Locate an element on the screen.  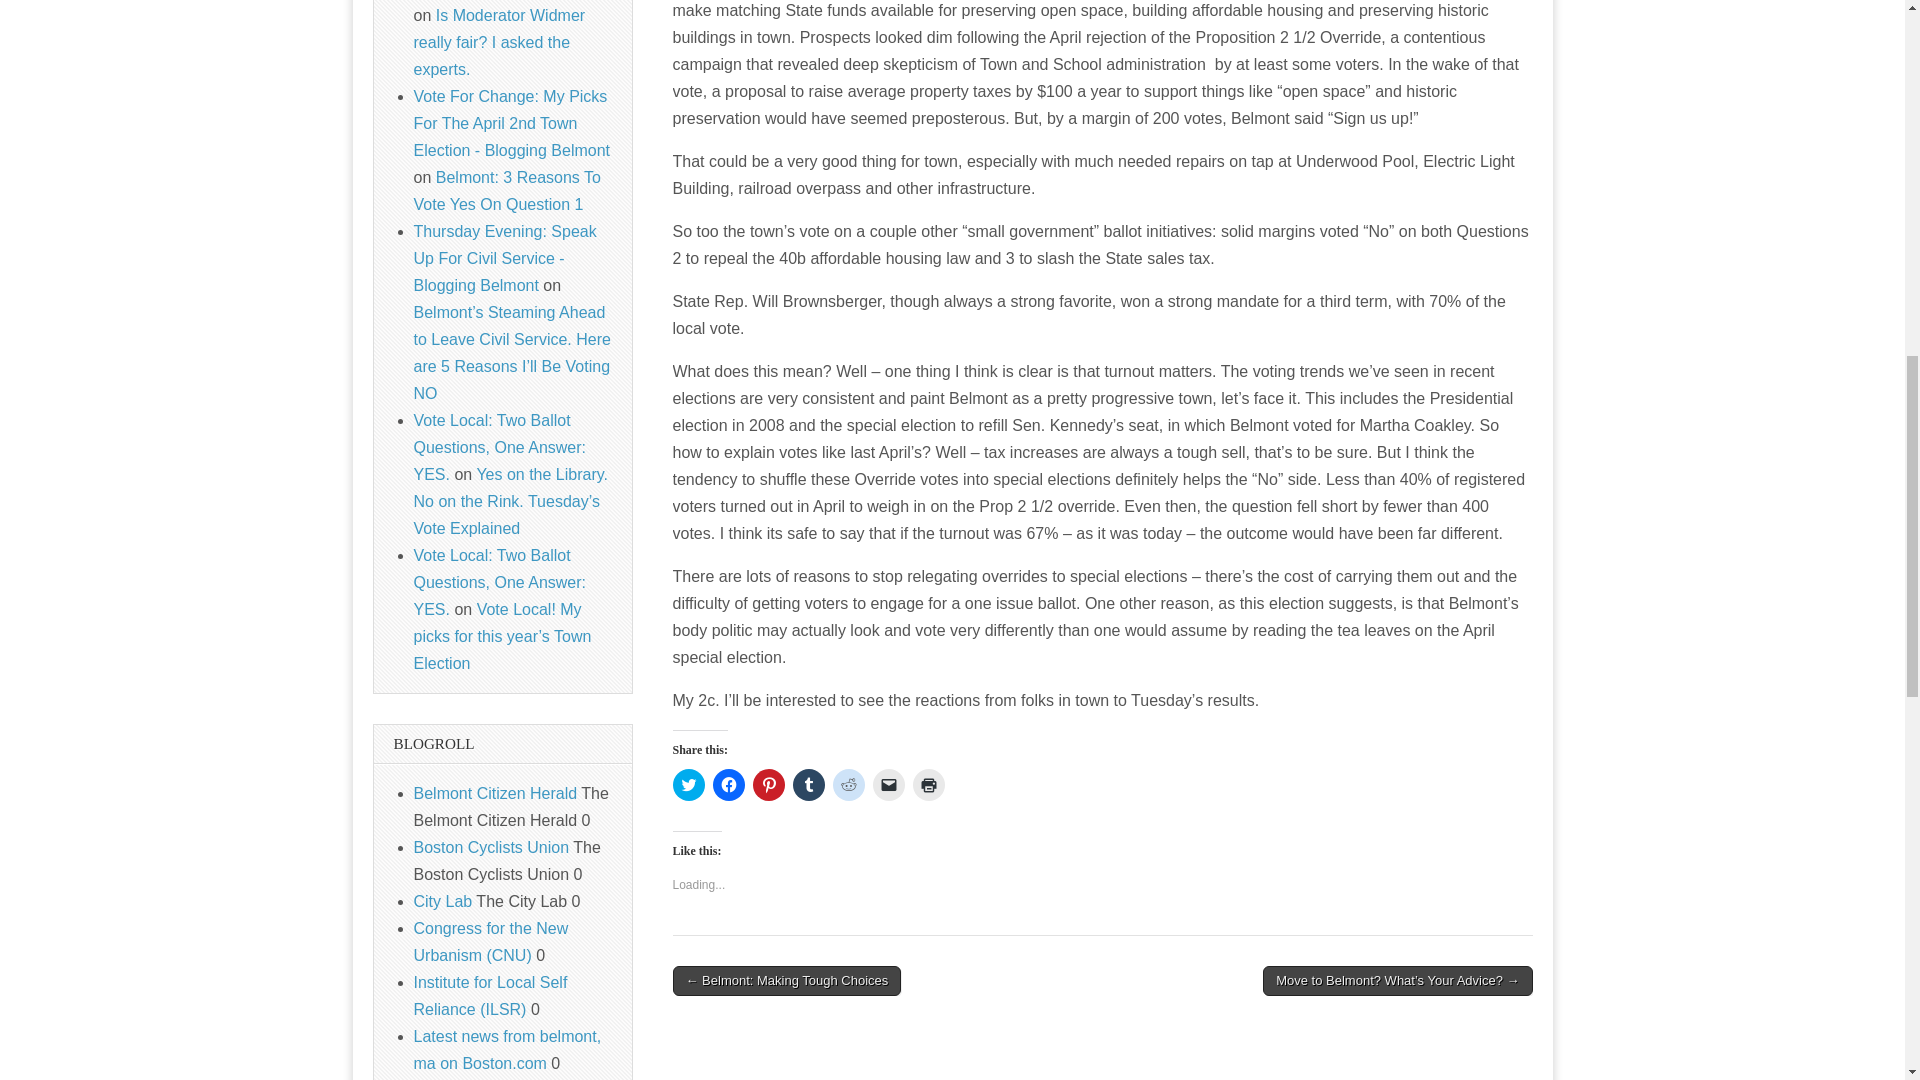
The Belmont Citizen Herald is located at coordinates (496, 794).